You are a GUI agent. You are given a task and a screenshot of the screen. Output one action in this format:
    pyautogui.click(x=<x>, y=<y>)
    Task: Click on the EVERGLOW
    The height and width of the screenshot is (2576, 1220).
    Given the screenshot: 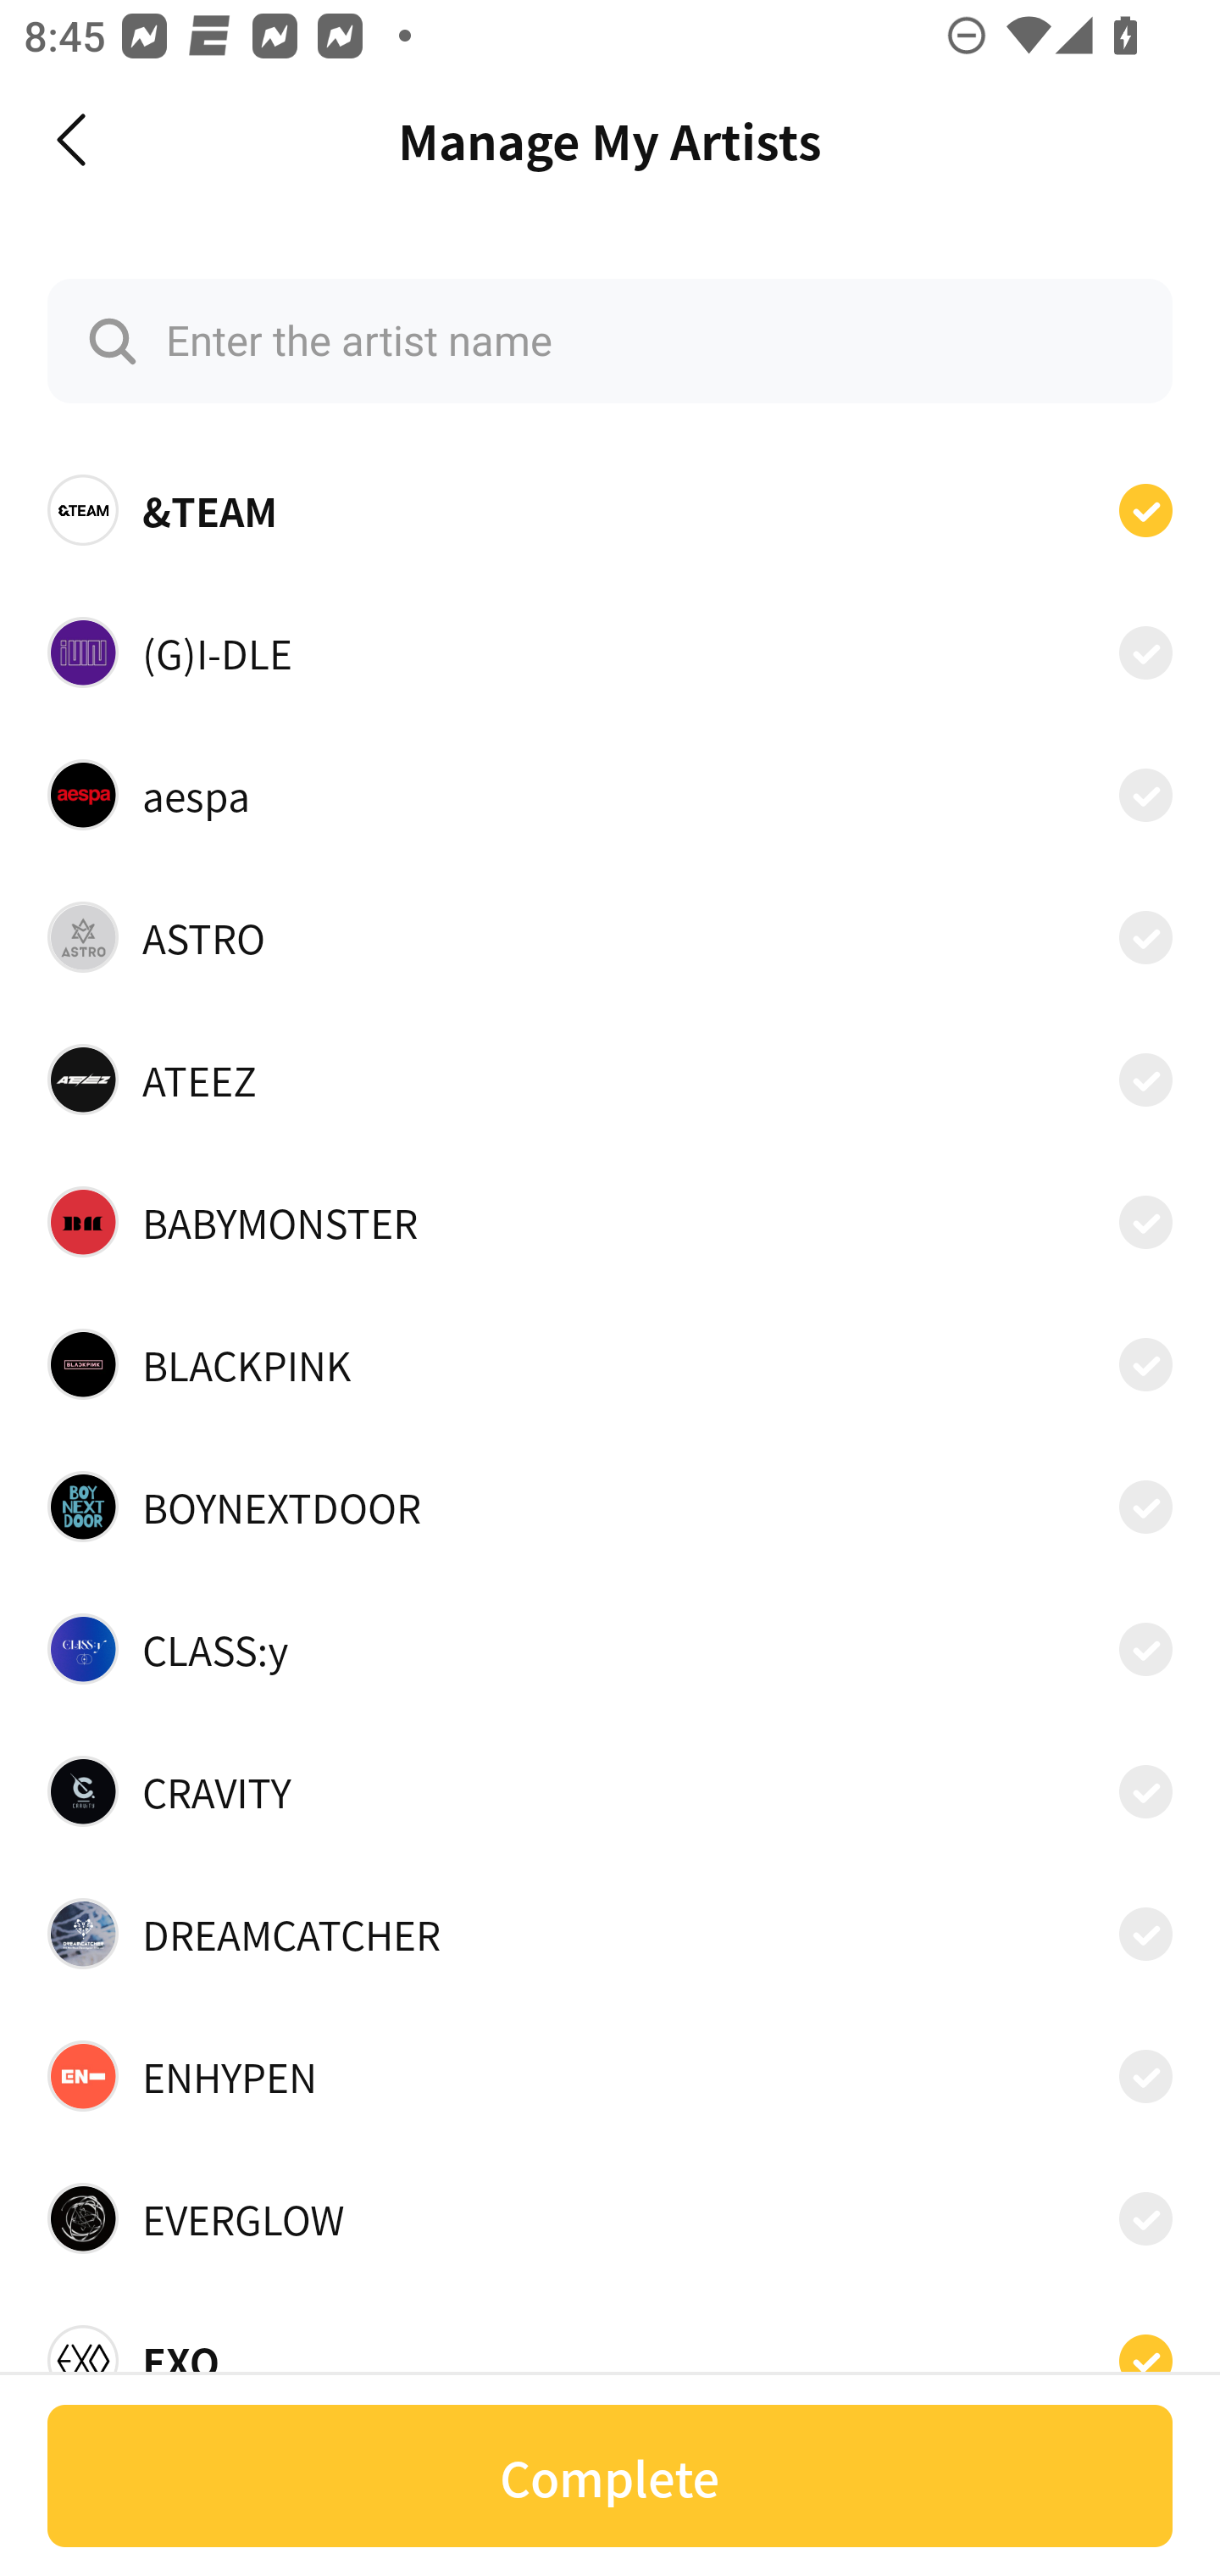 What is the action you would take?
    pyautogui.click(x=610, y=2218)
    